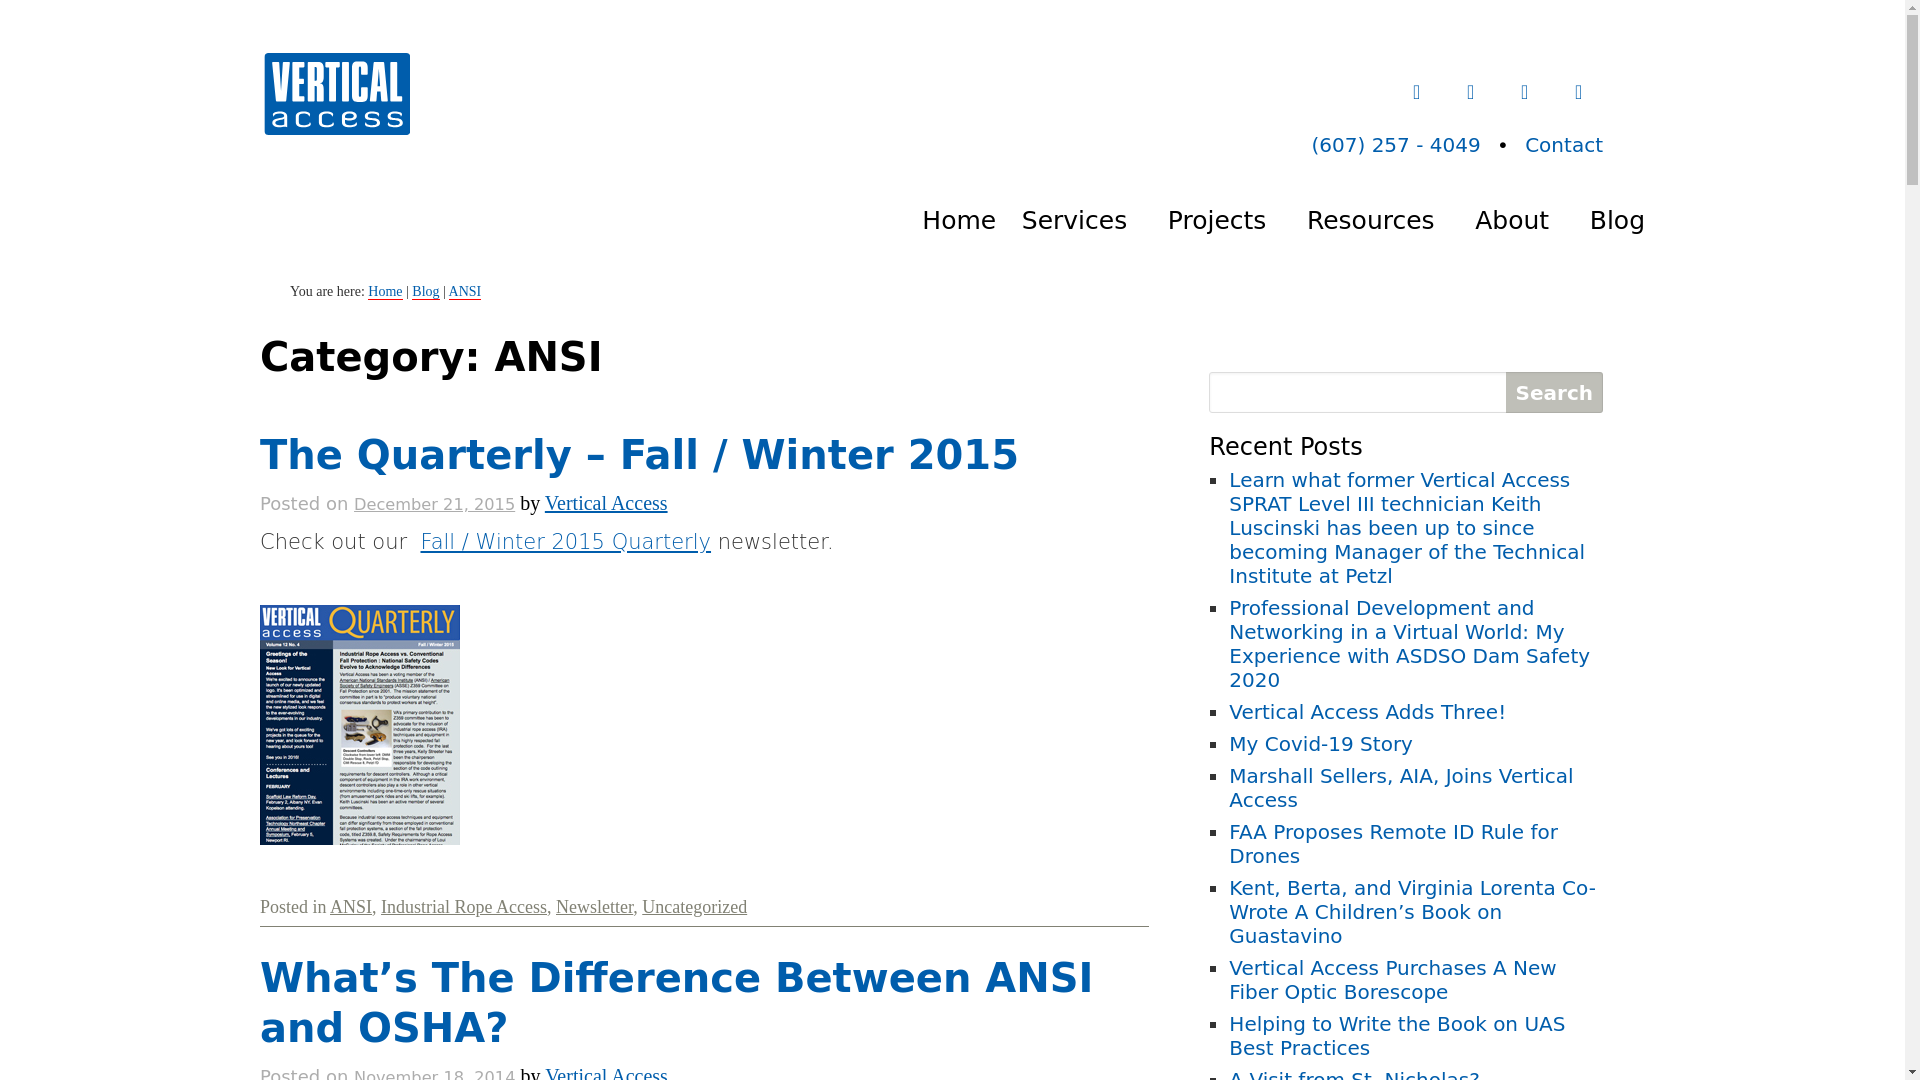 The width and height of the screenshot is (1920, 1080). Describe the element at coordinates (1383, 220) in the screenshot. I see `Resources` at that location.